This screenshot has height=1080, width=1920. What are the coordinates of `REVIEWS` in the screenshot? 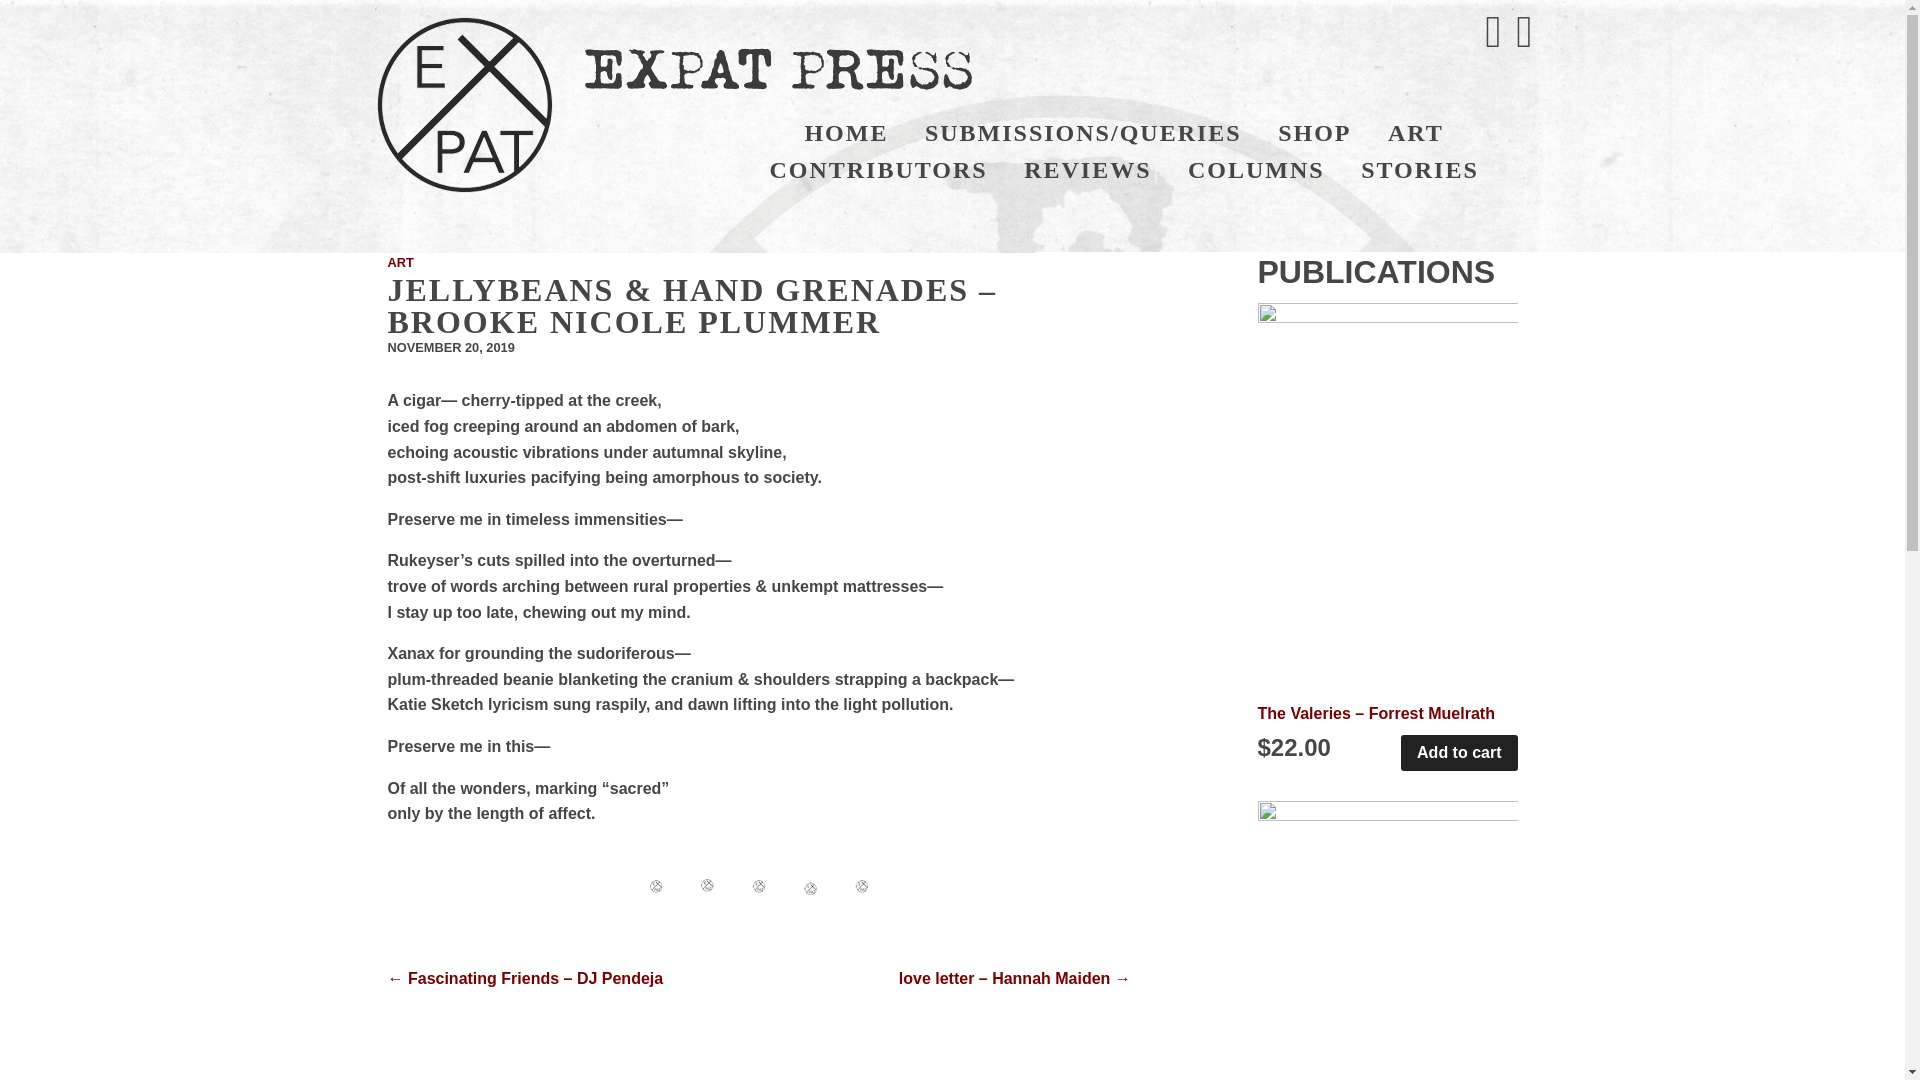 It's located at (1088, 170).